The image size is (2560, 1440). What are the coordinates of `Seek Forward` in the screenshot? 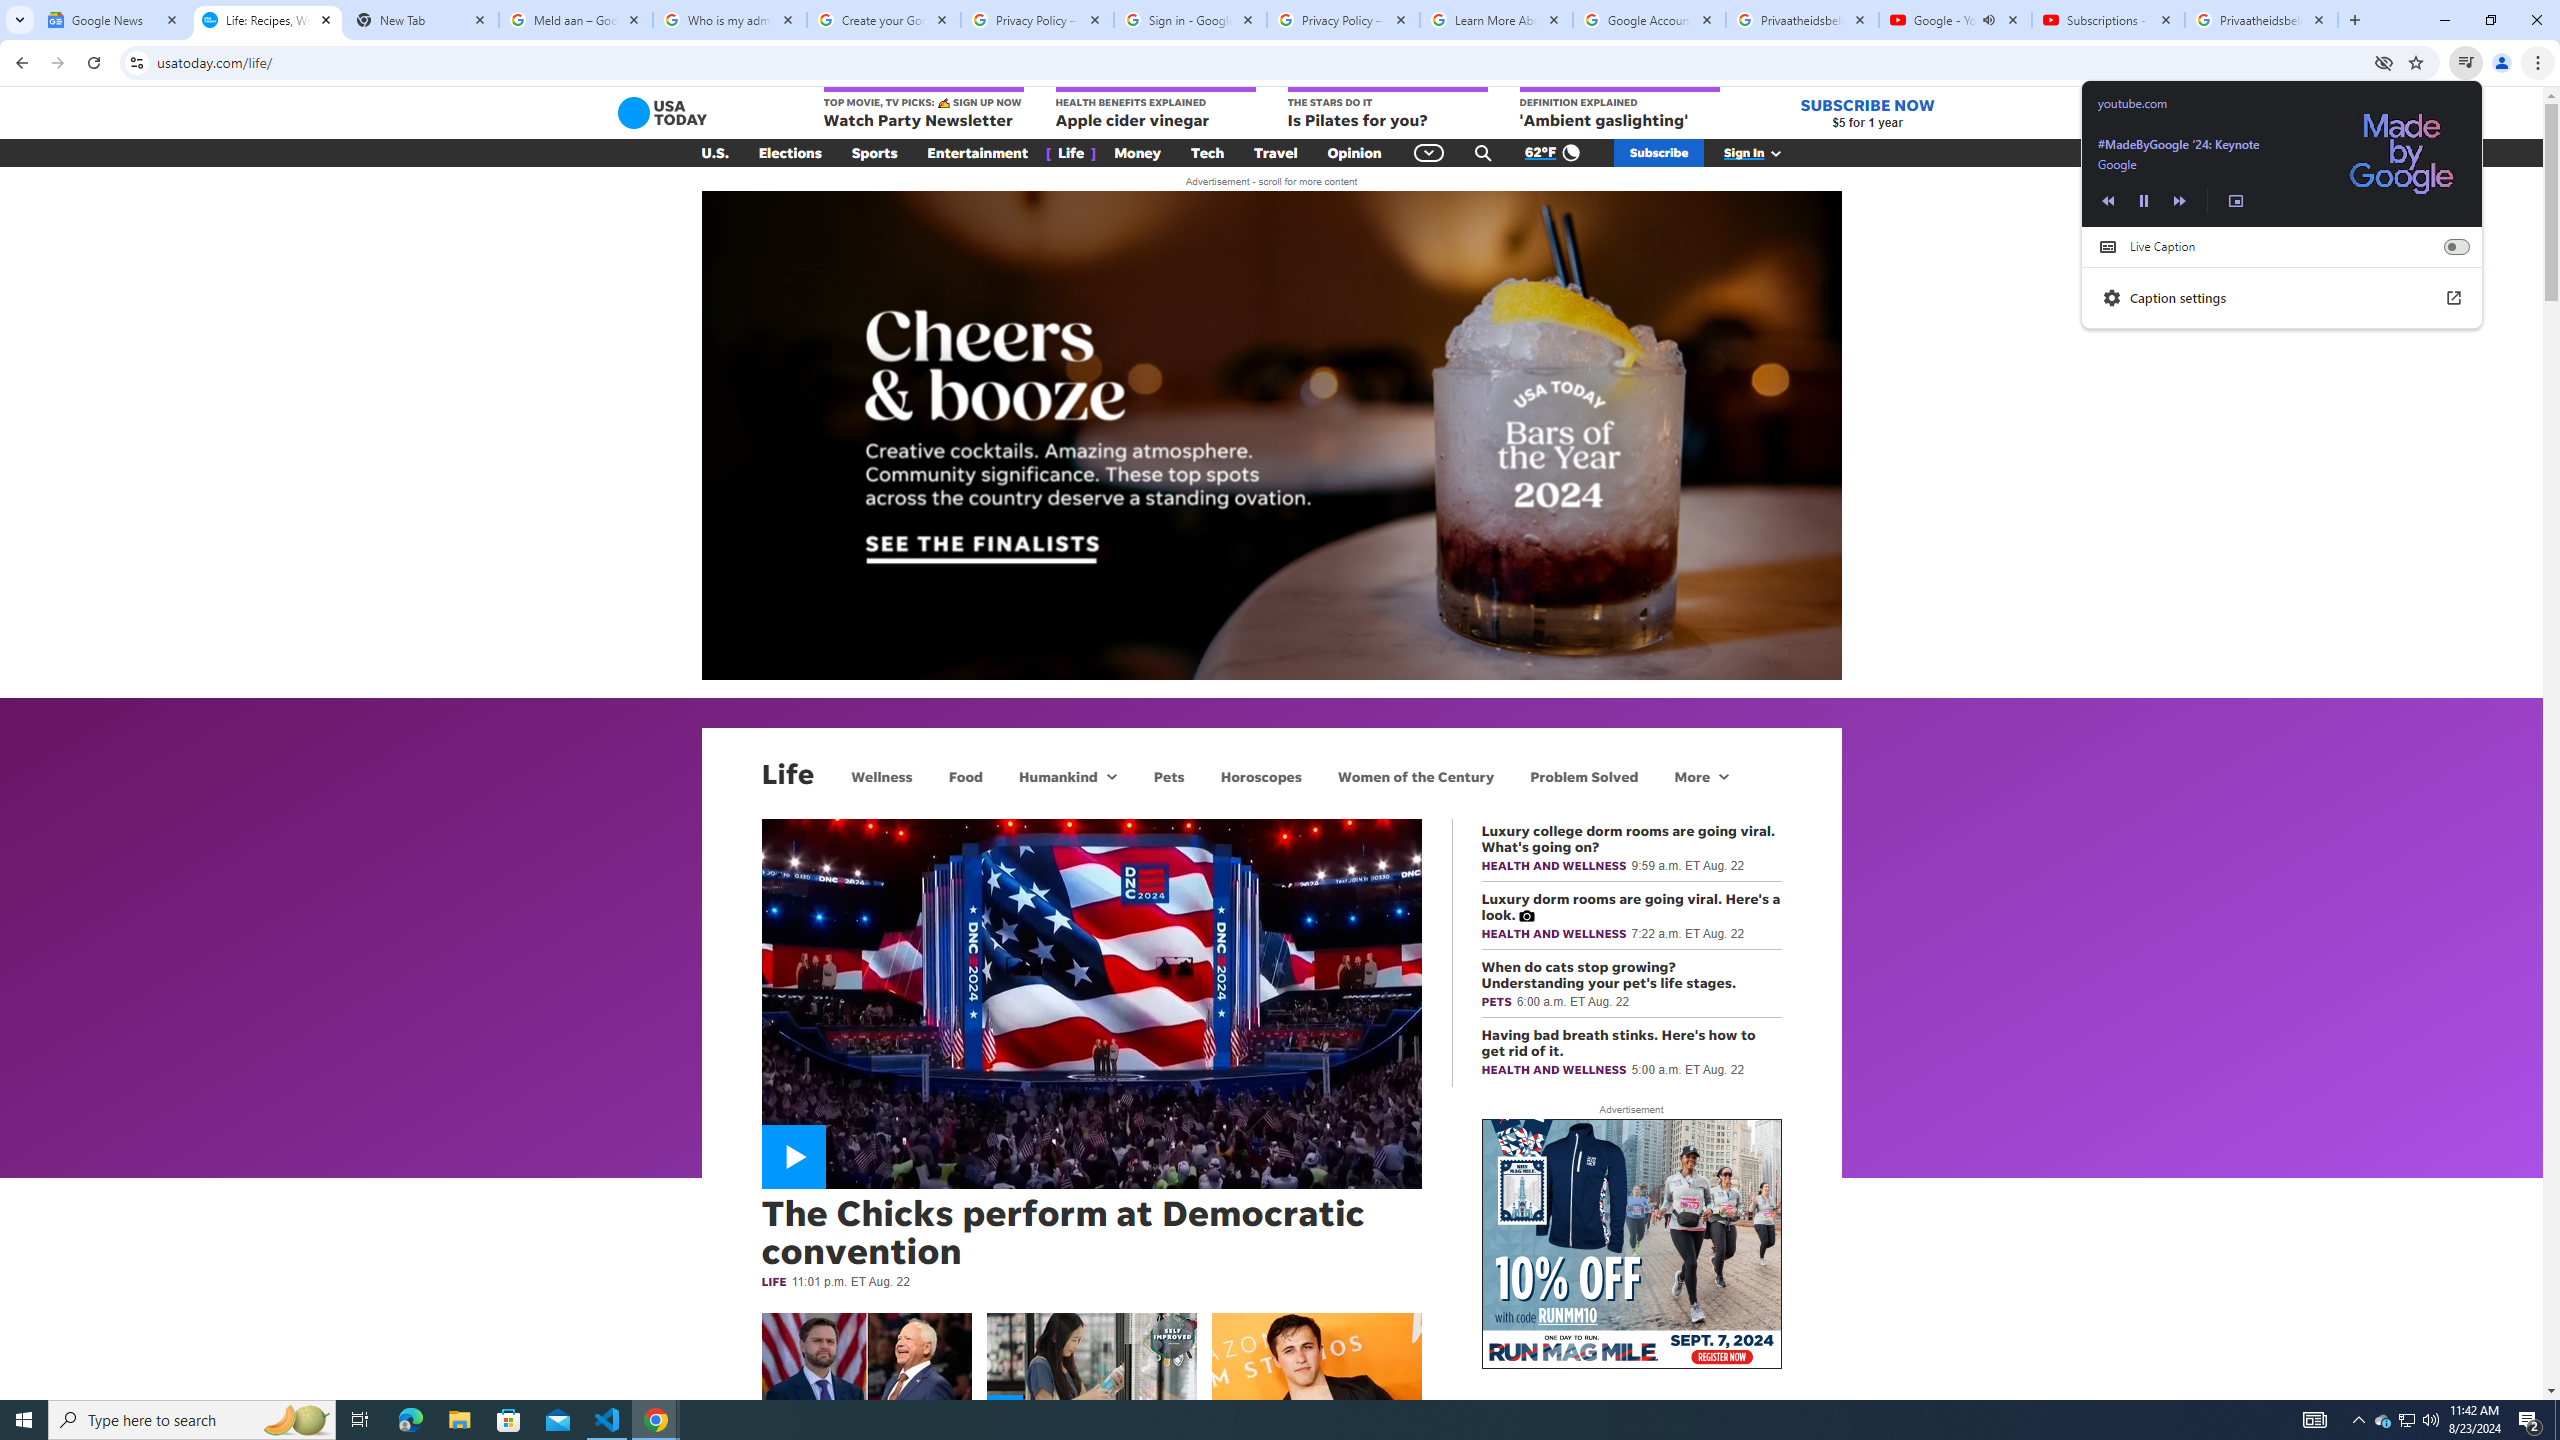 It's located at (2181, 200).